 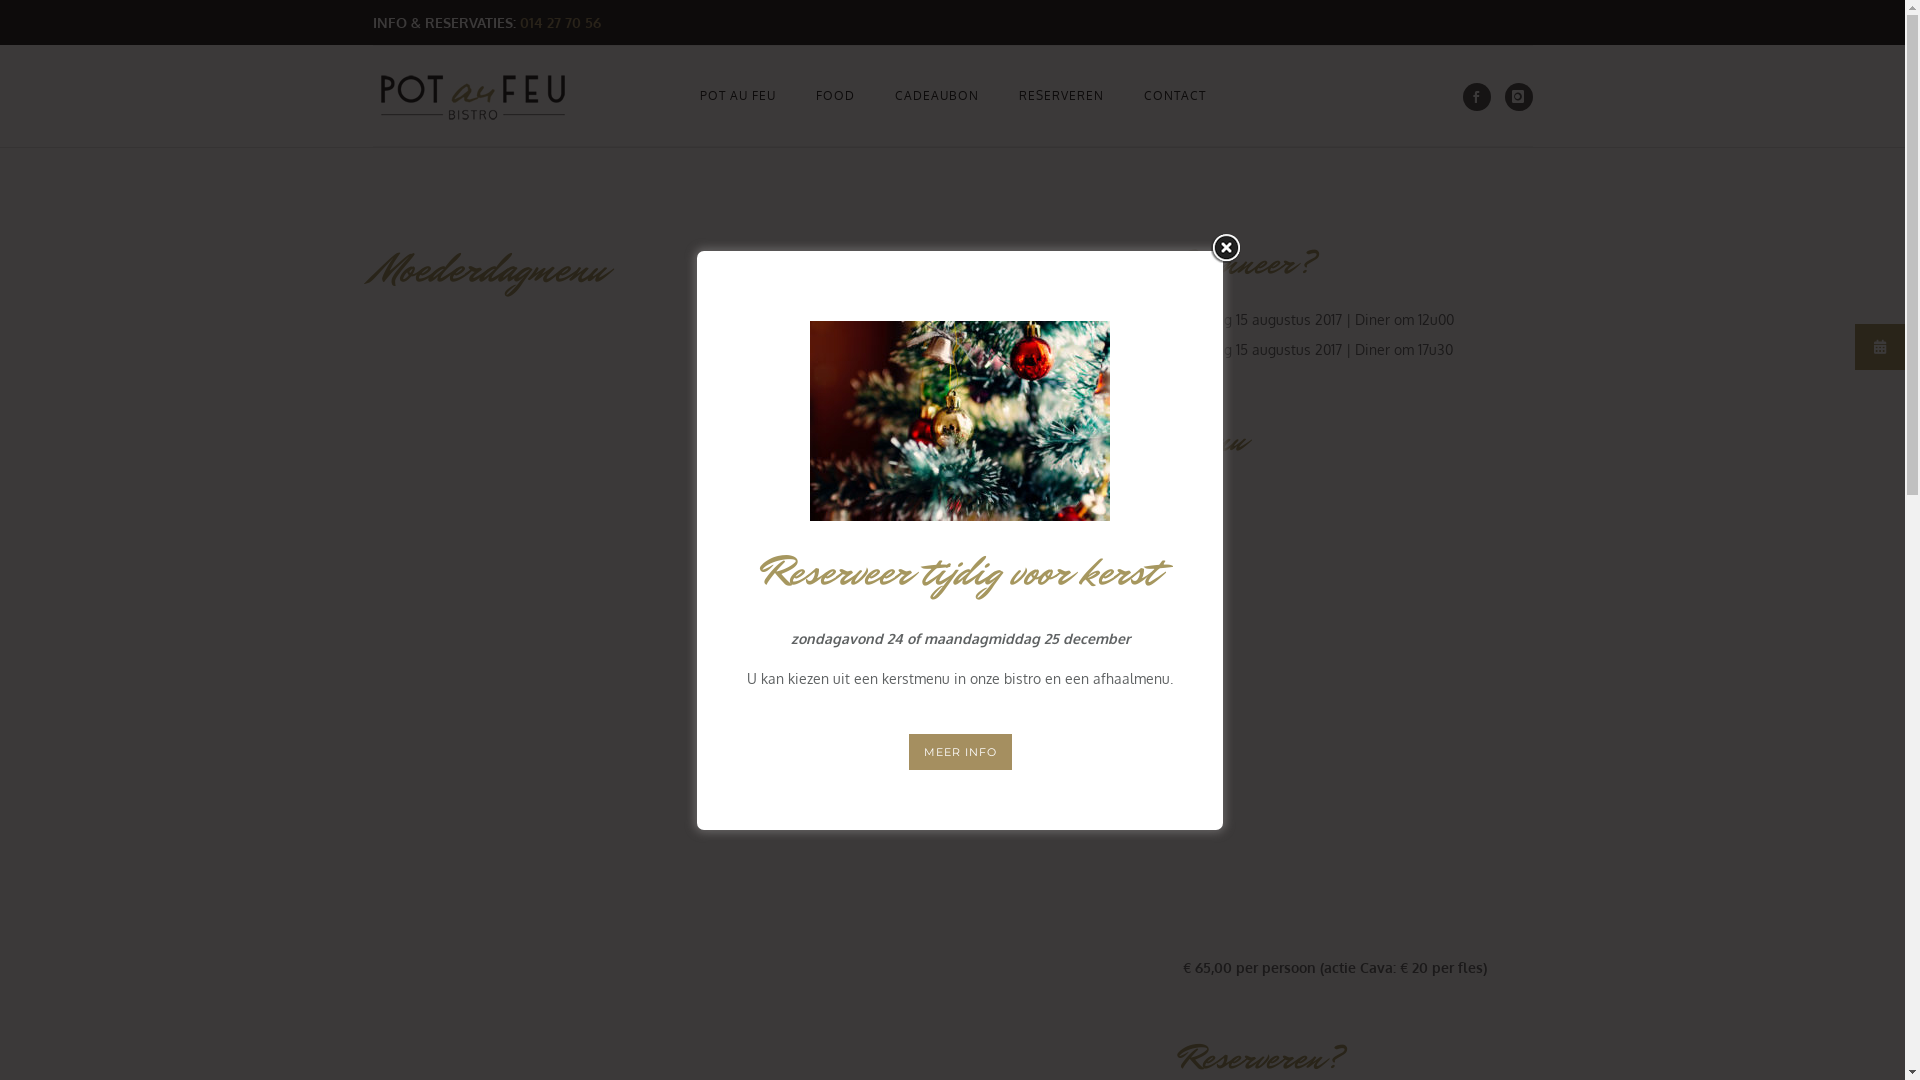 What do you see at coordinates (1060, 96) in the screenshot?
I see `RESERVEREN` at bounding box center [1060, 96].